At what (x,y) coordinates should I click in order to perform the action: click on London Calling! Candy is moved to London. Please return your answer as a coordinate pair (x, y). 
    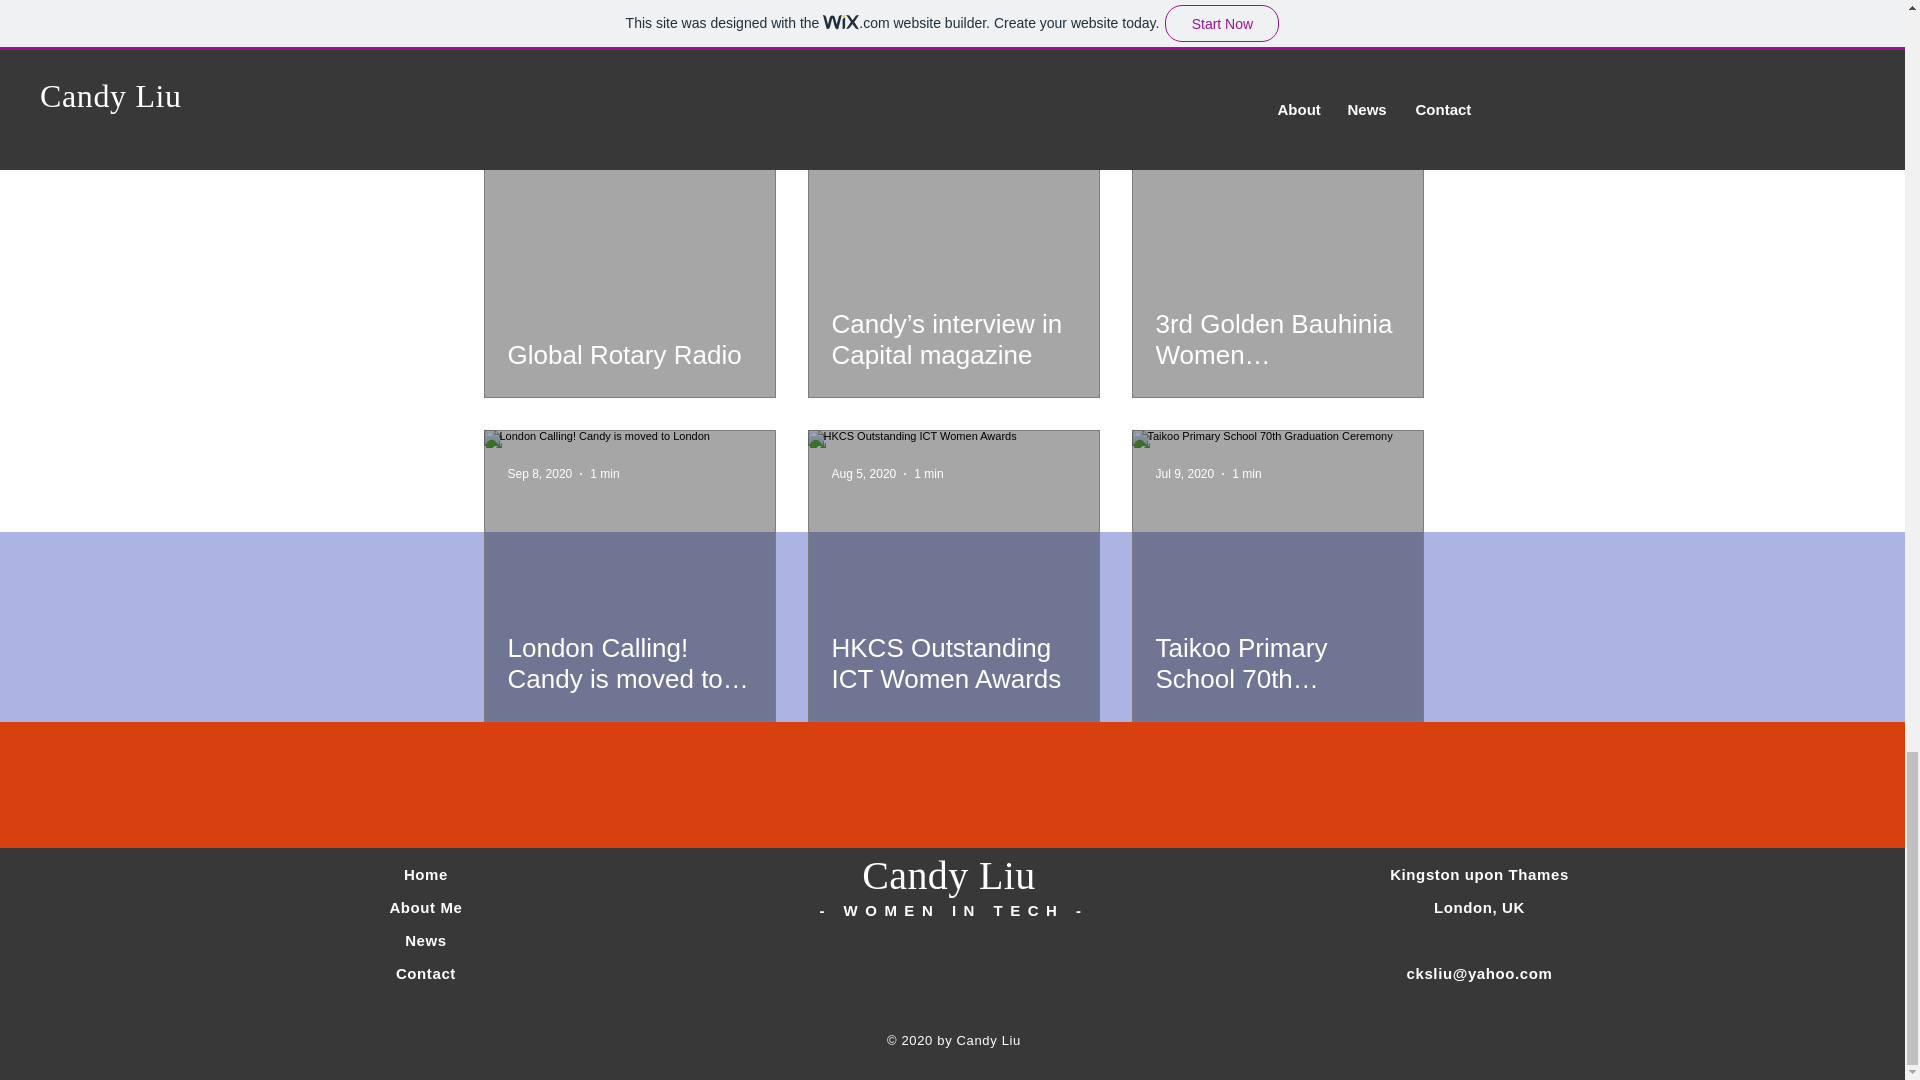
    Looking at the image, I should click on (630, 663).